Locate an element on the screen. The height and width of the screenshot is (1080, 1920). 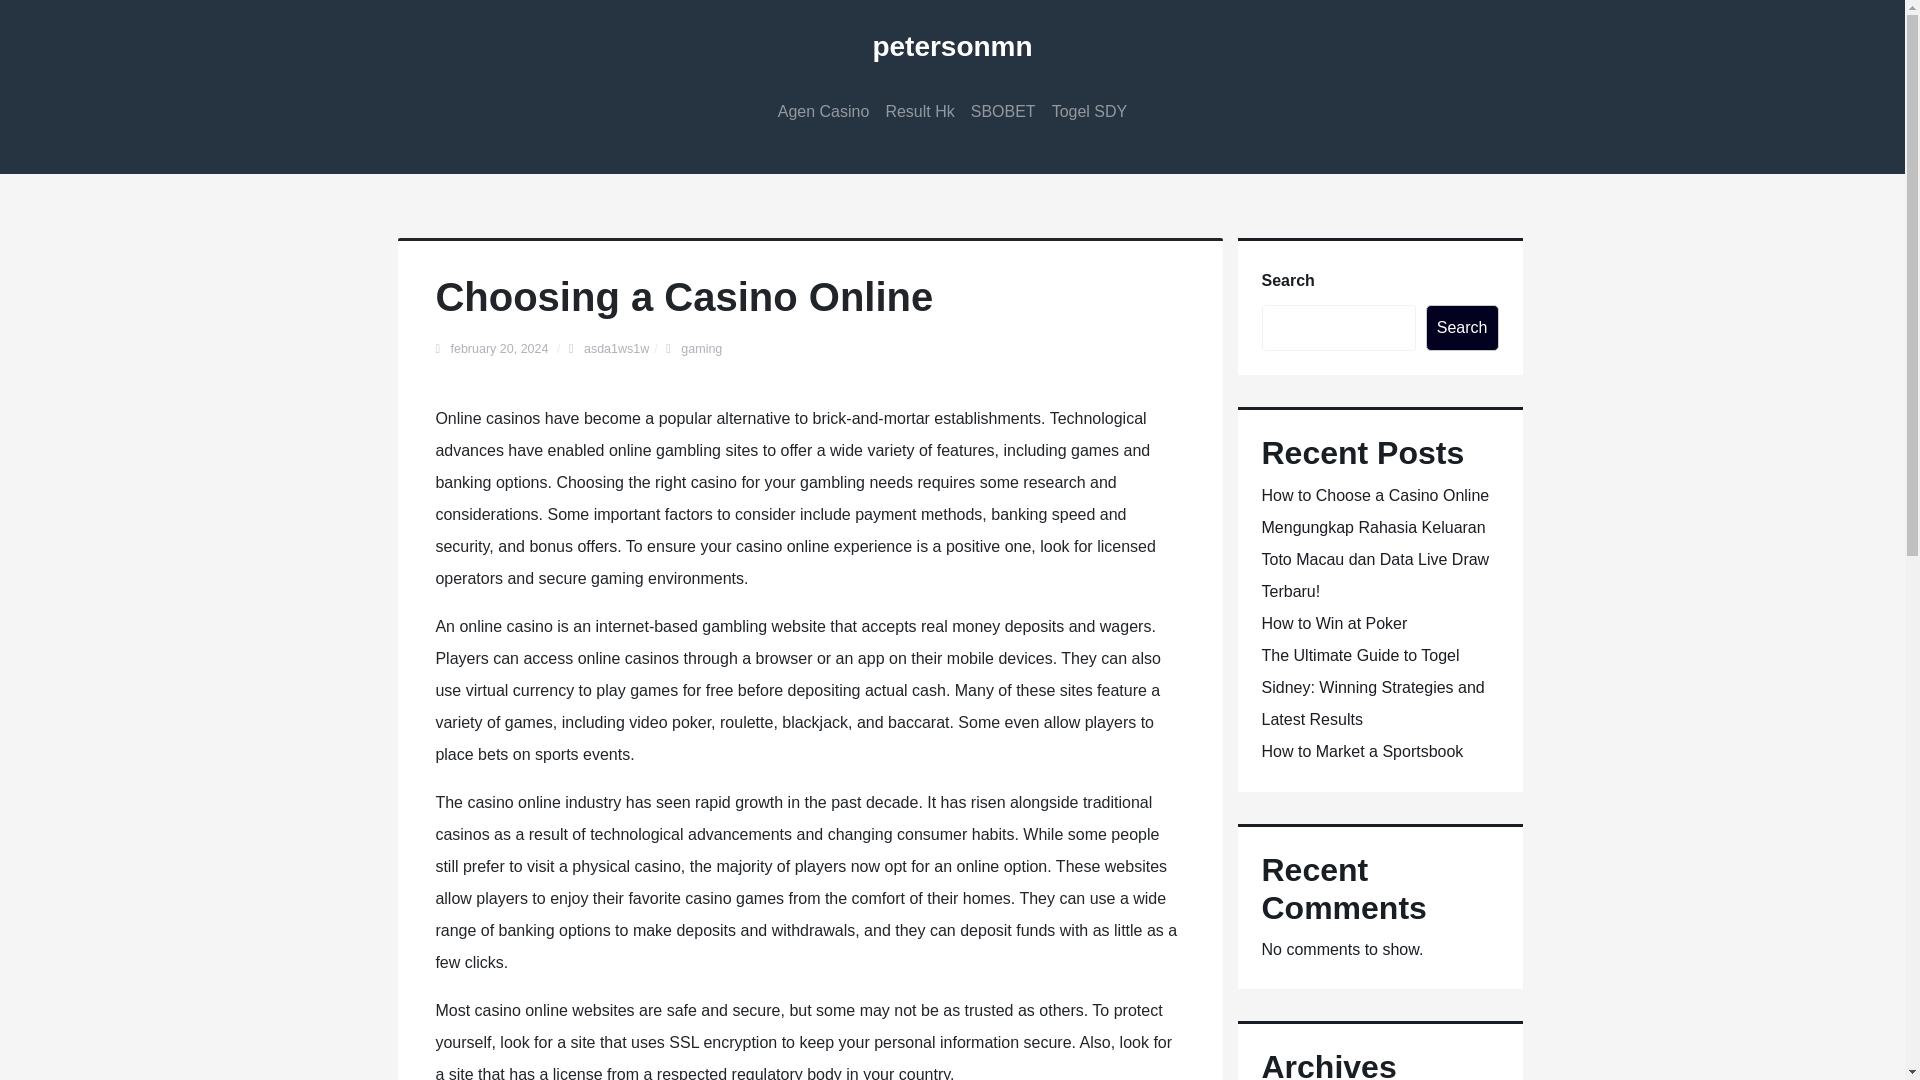
Search is located at coordinates (1462, 328).